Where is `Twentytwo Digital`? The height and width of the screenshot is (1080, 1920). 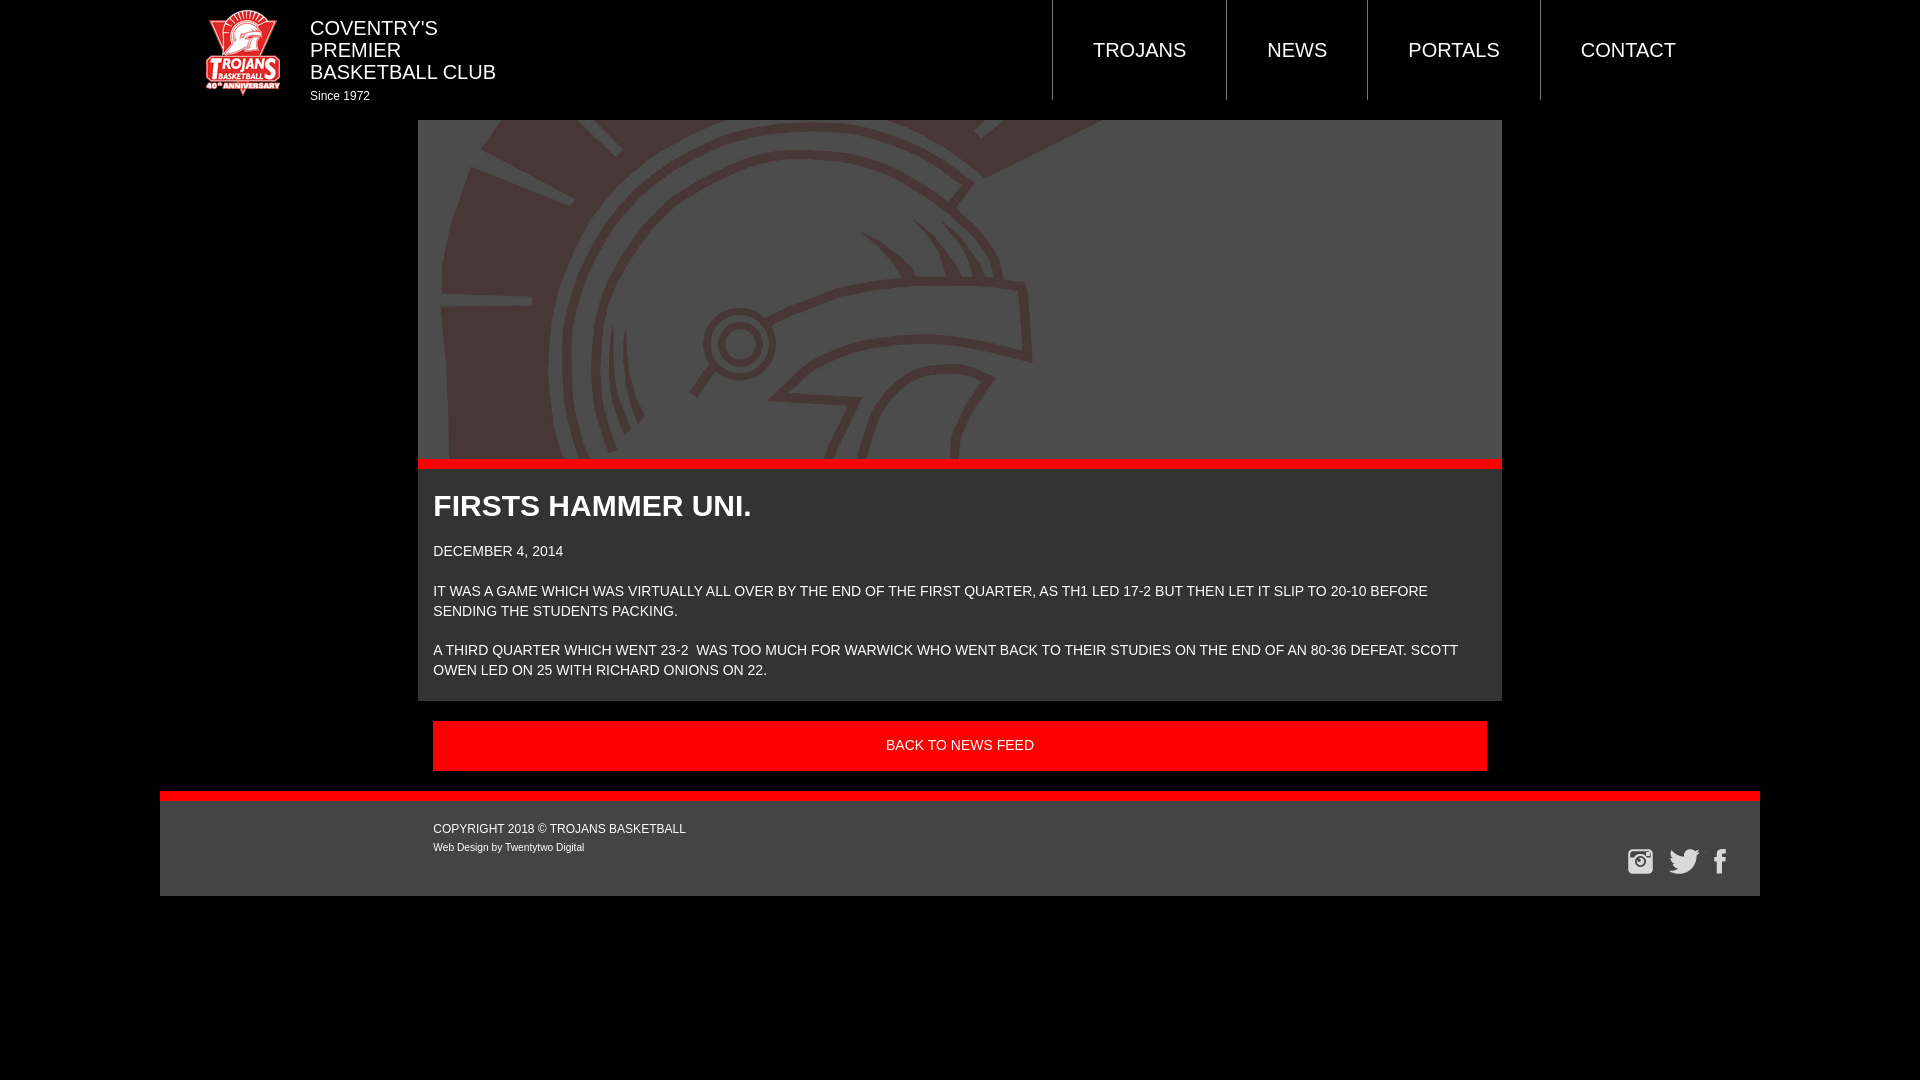
Twentytwo Digital is located at coordinates (544, 848).